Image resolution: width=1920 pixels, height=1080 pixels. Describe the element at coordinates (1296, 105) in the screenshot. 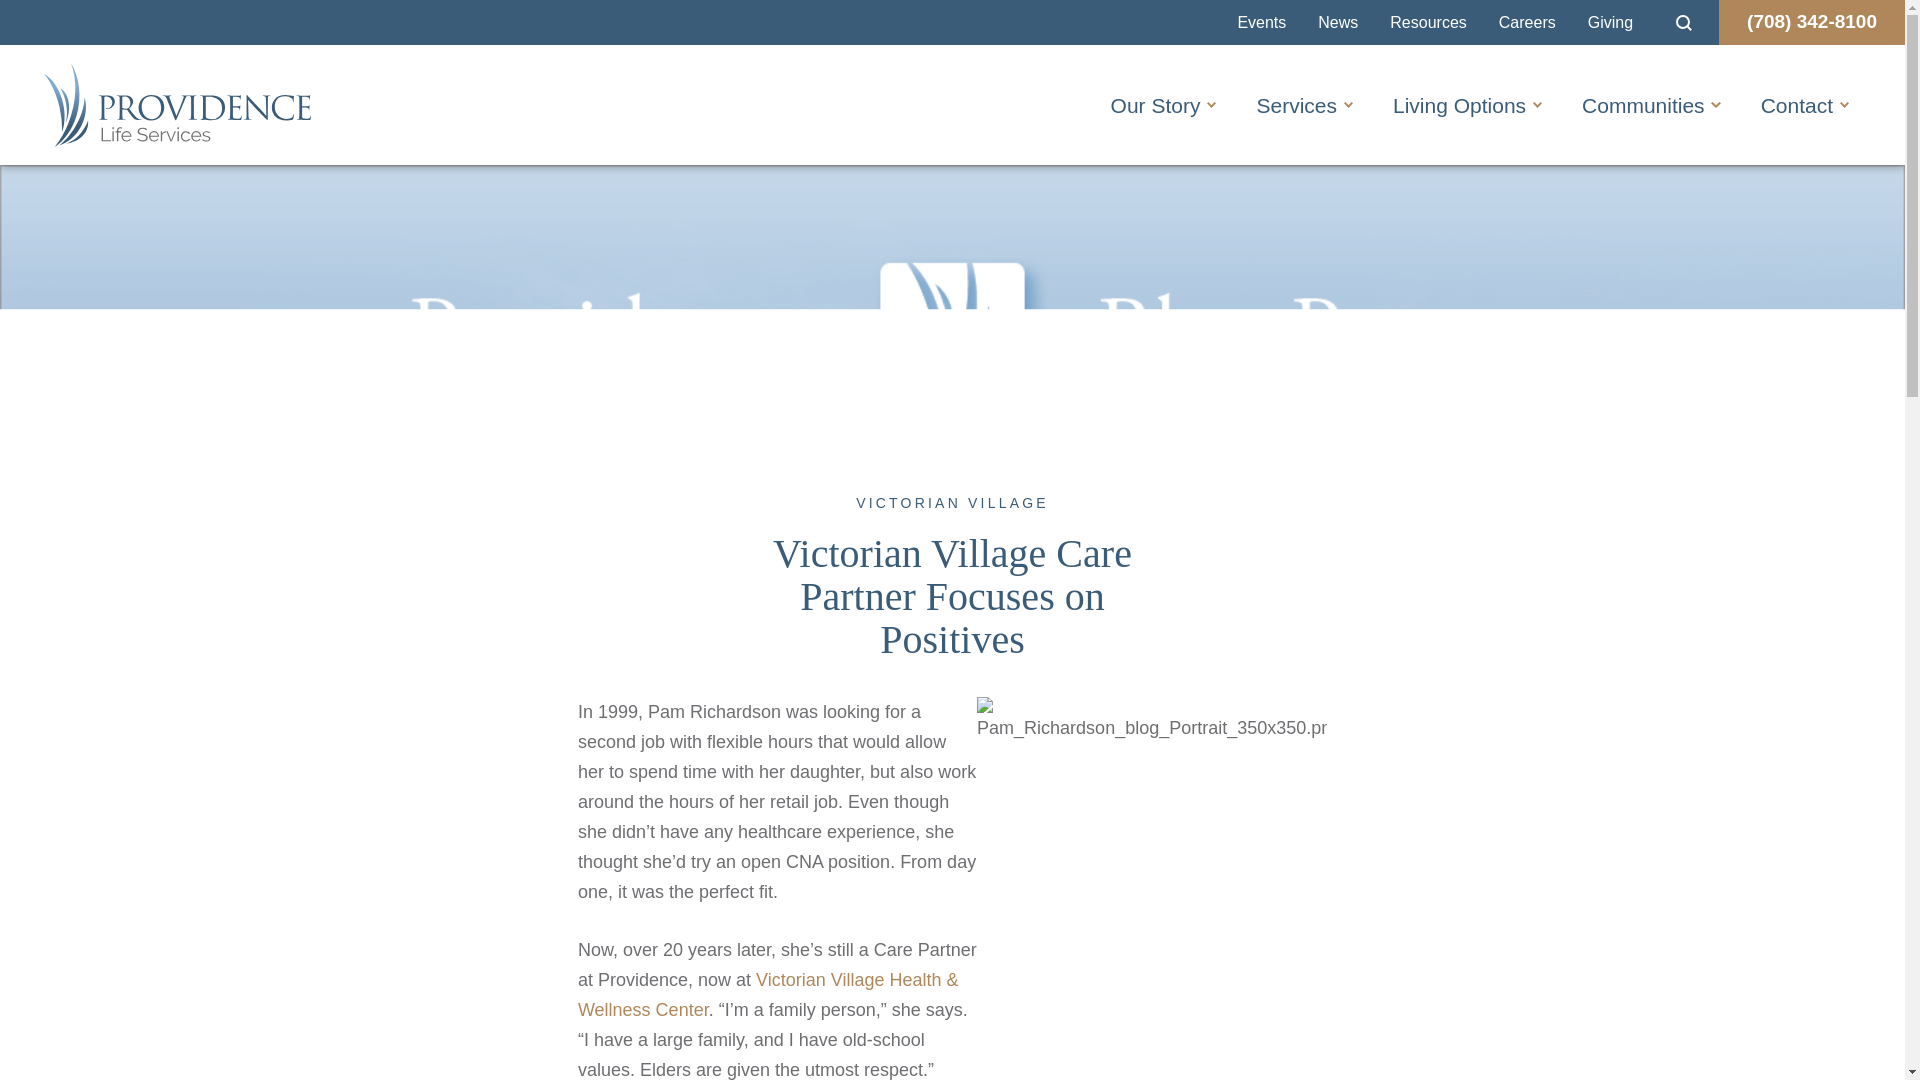

I see `Services` at that location.